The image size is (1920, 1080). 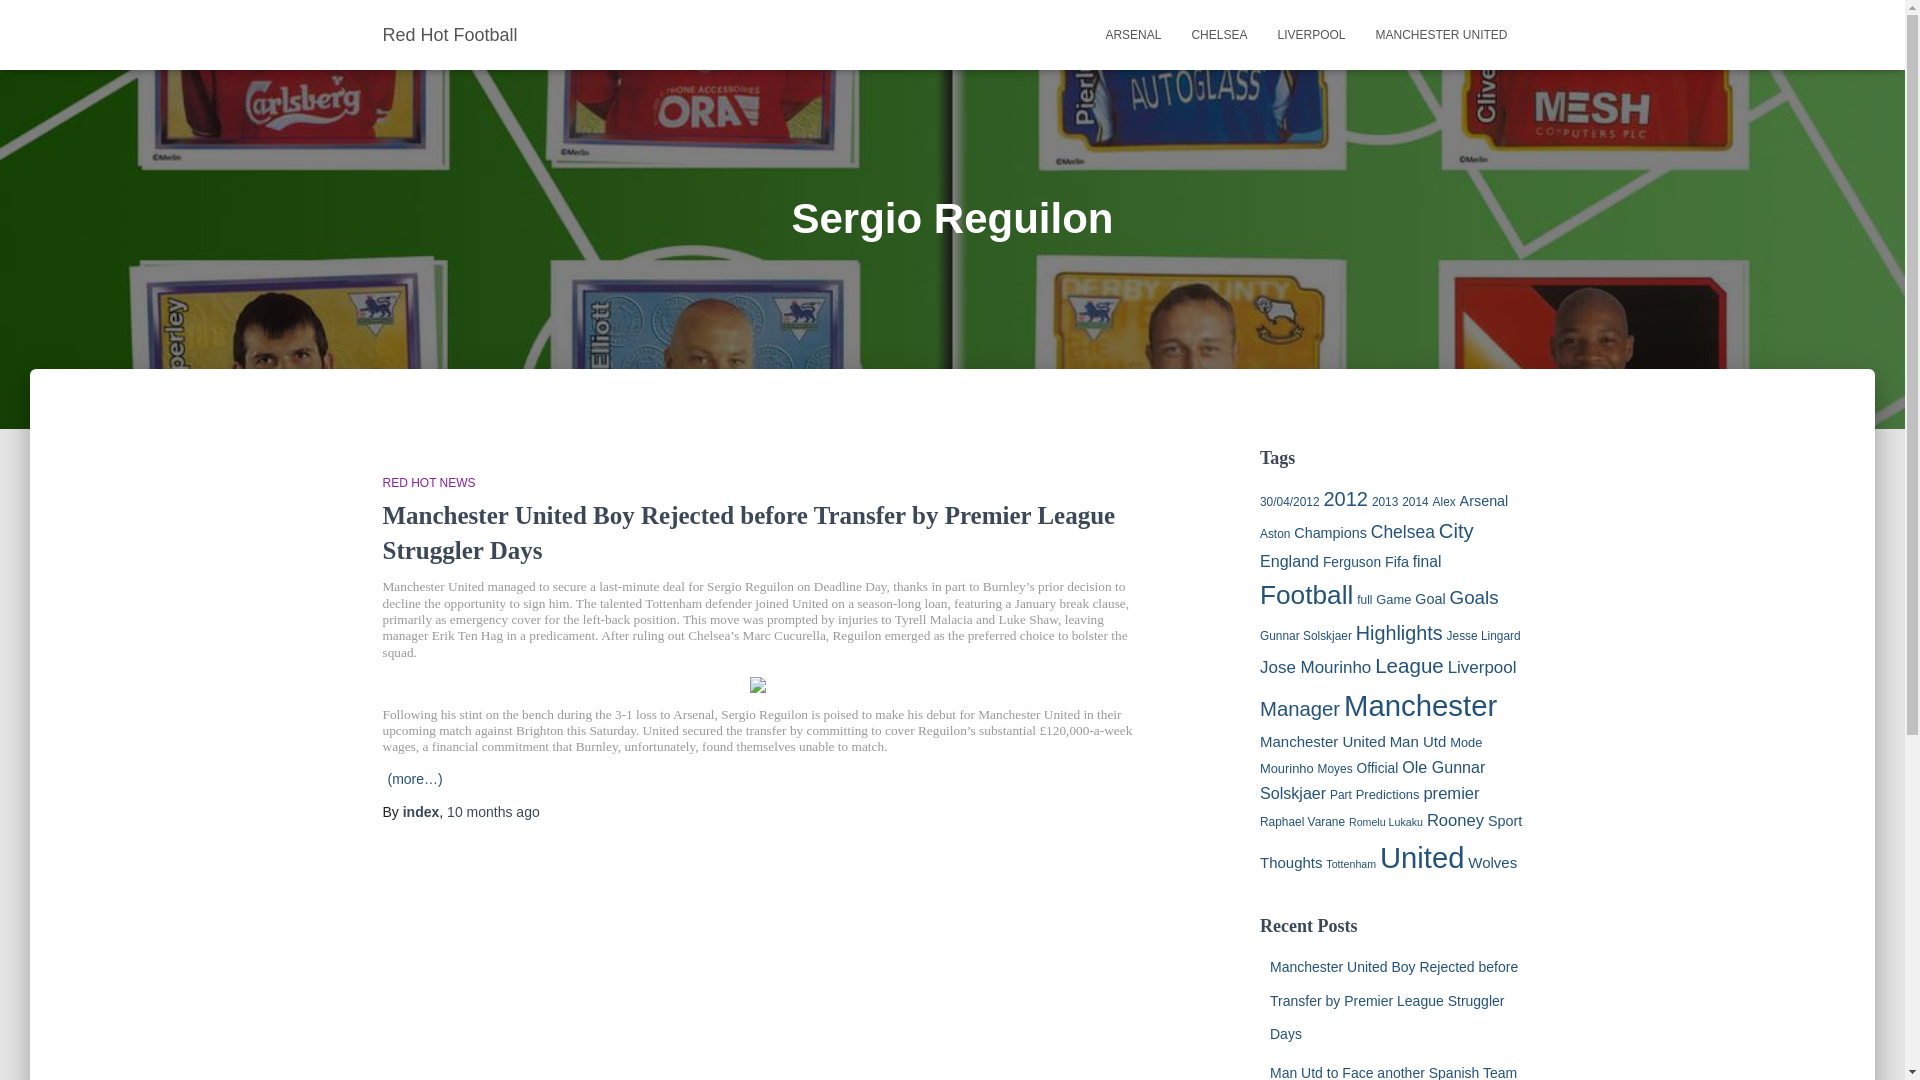 What do you see at coordinates (1289, 560) in the screenshot?
I see `England` at bounding box center [1289, 560].